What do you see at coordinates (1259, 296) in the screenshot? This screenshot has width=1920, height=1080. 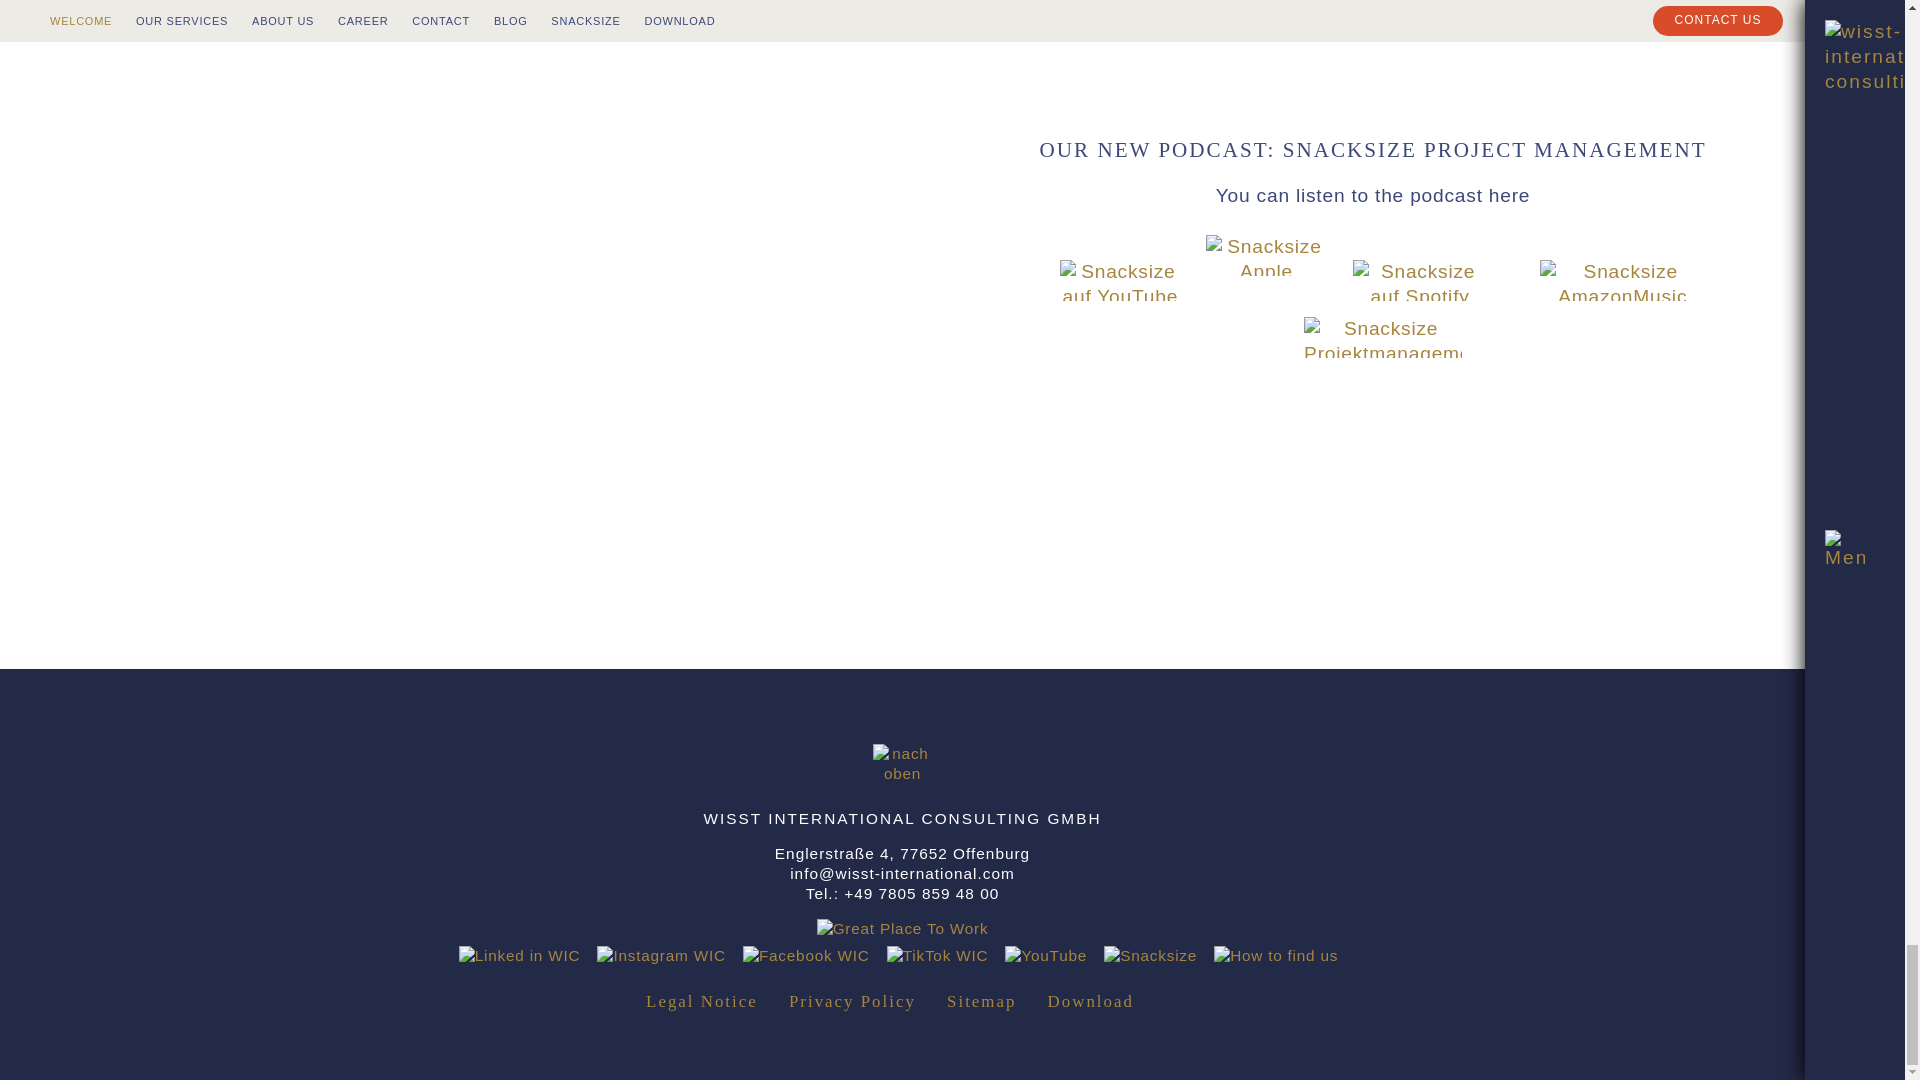 I see `Snacksize Projektmanagement` at bounding box center [1259, 296].